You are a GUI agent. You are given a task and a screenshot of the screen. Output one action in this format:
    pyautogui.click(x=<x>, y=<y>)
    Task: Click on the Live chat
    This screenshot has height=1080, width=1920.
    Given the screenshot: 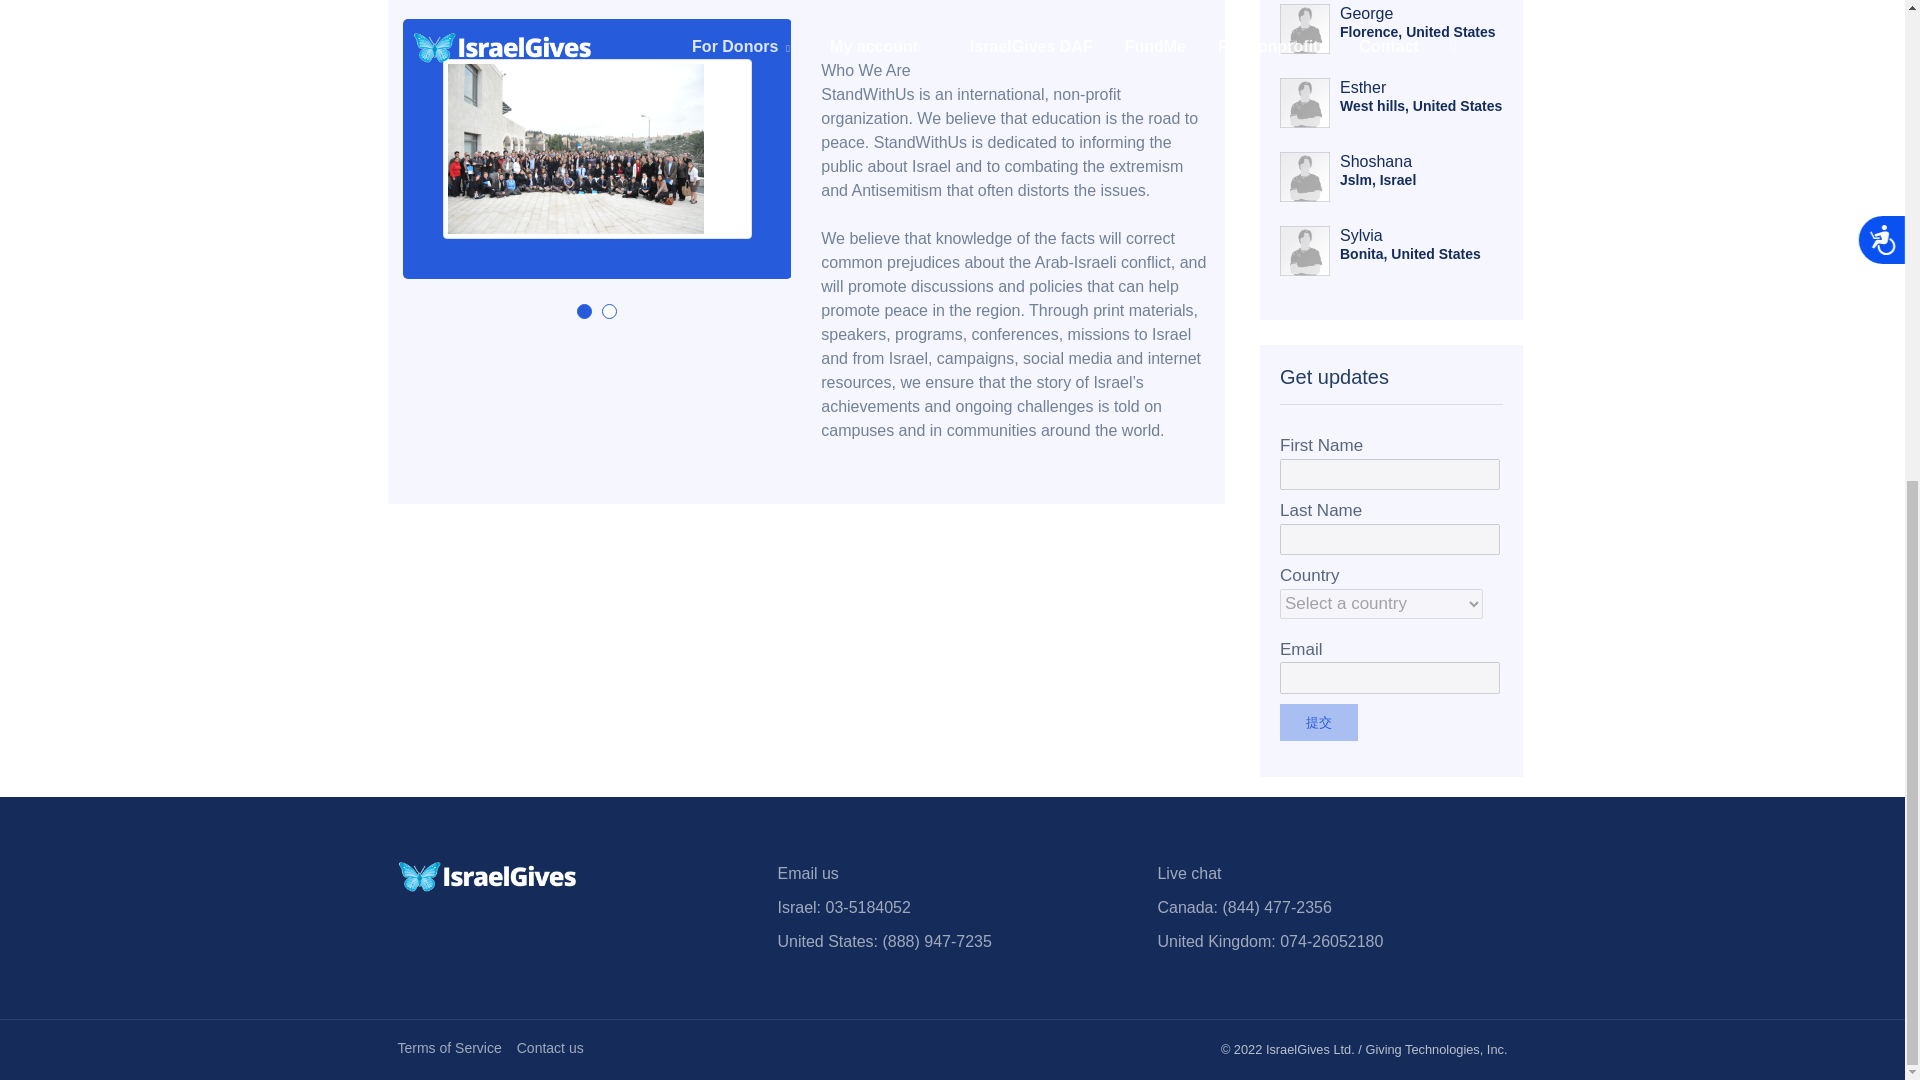 What is the action you would take?
    pyautogui.click(x=1189, y=874)
    